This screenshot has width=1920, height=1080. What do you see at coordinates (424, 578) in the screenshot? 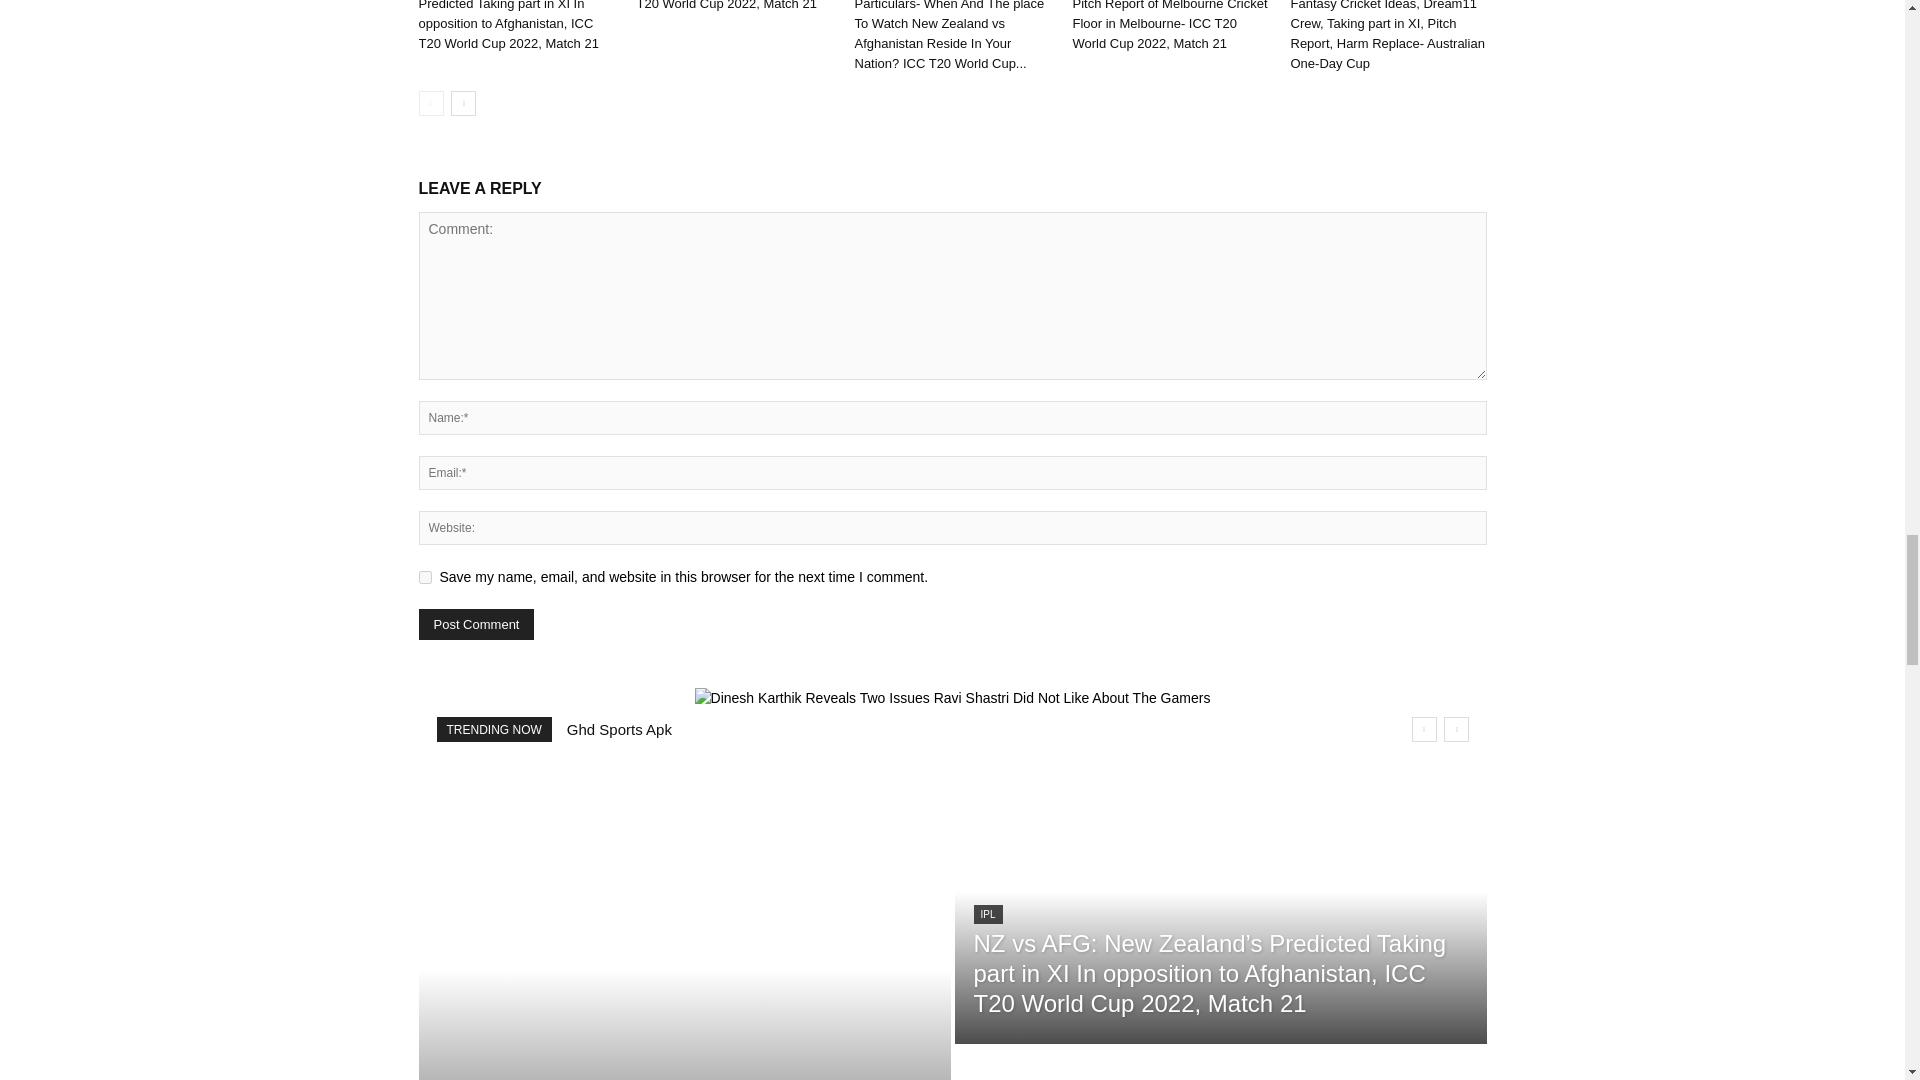
I see `yes` at bounding box center [424, 578].